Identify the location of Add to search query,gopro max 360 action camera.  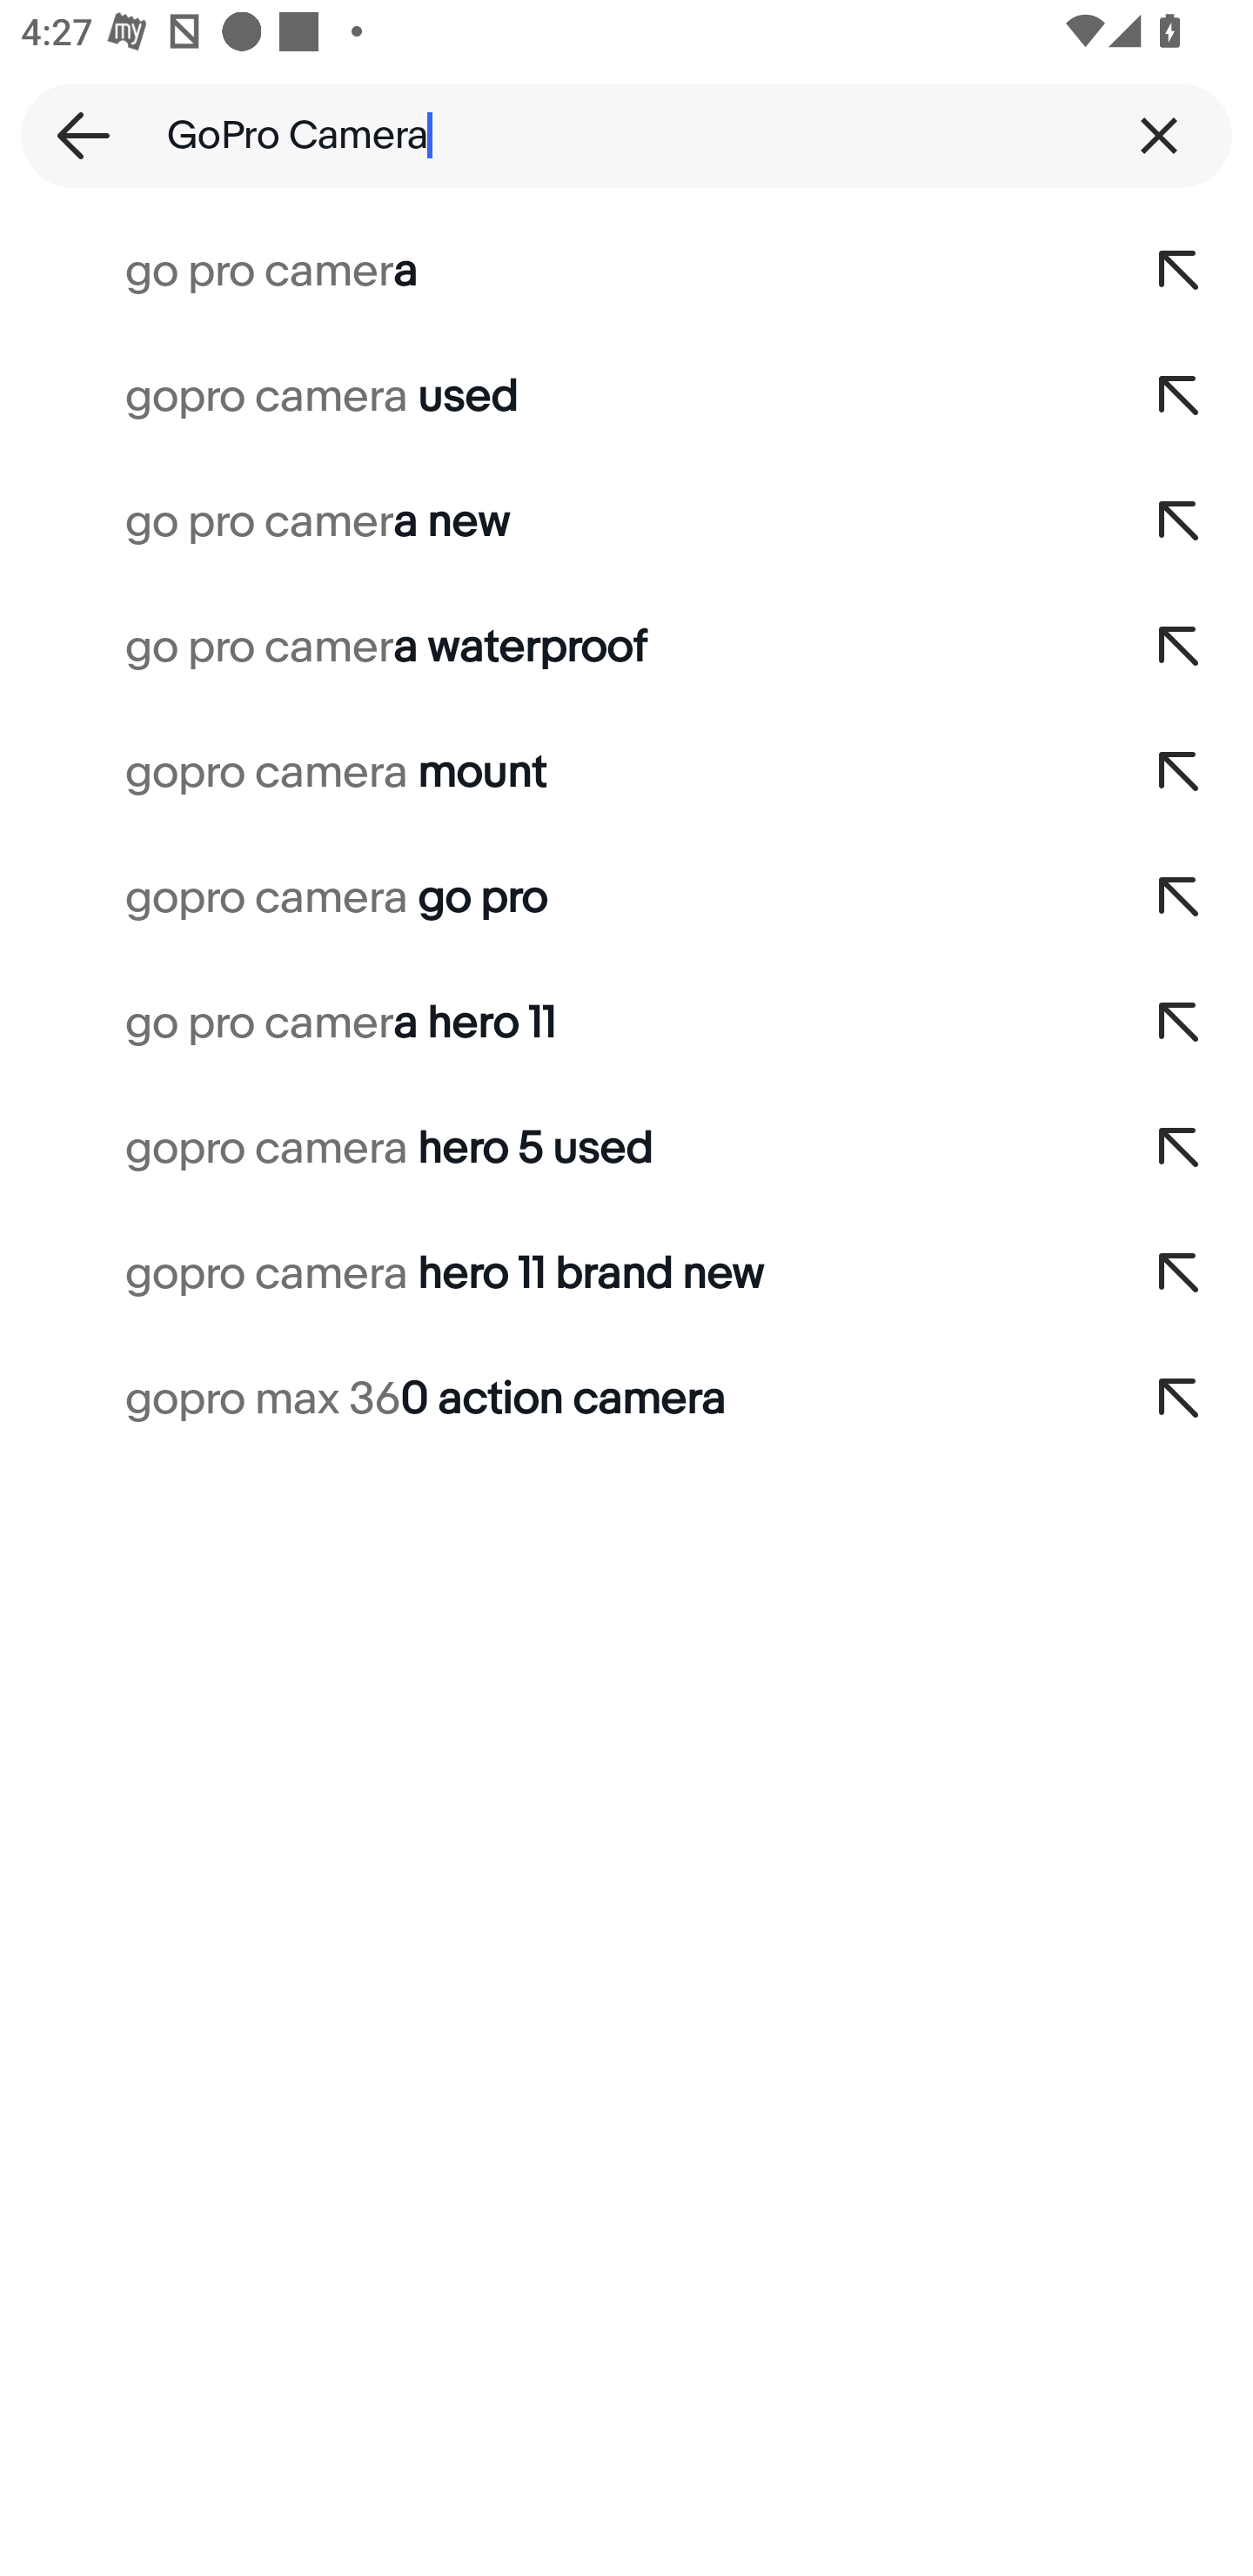
(1180, 1399).